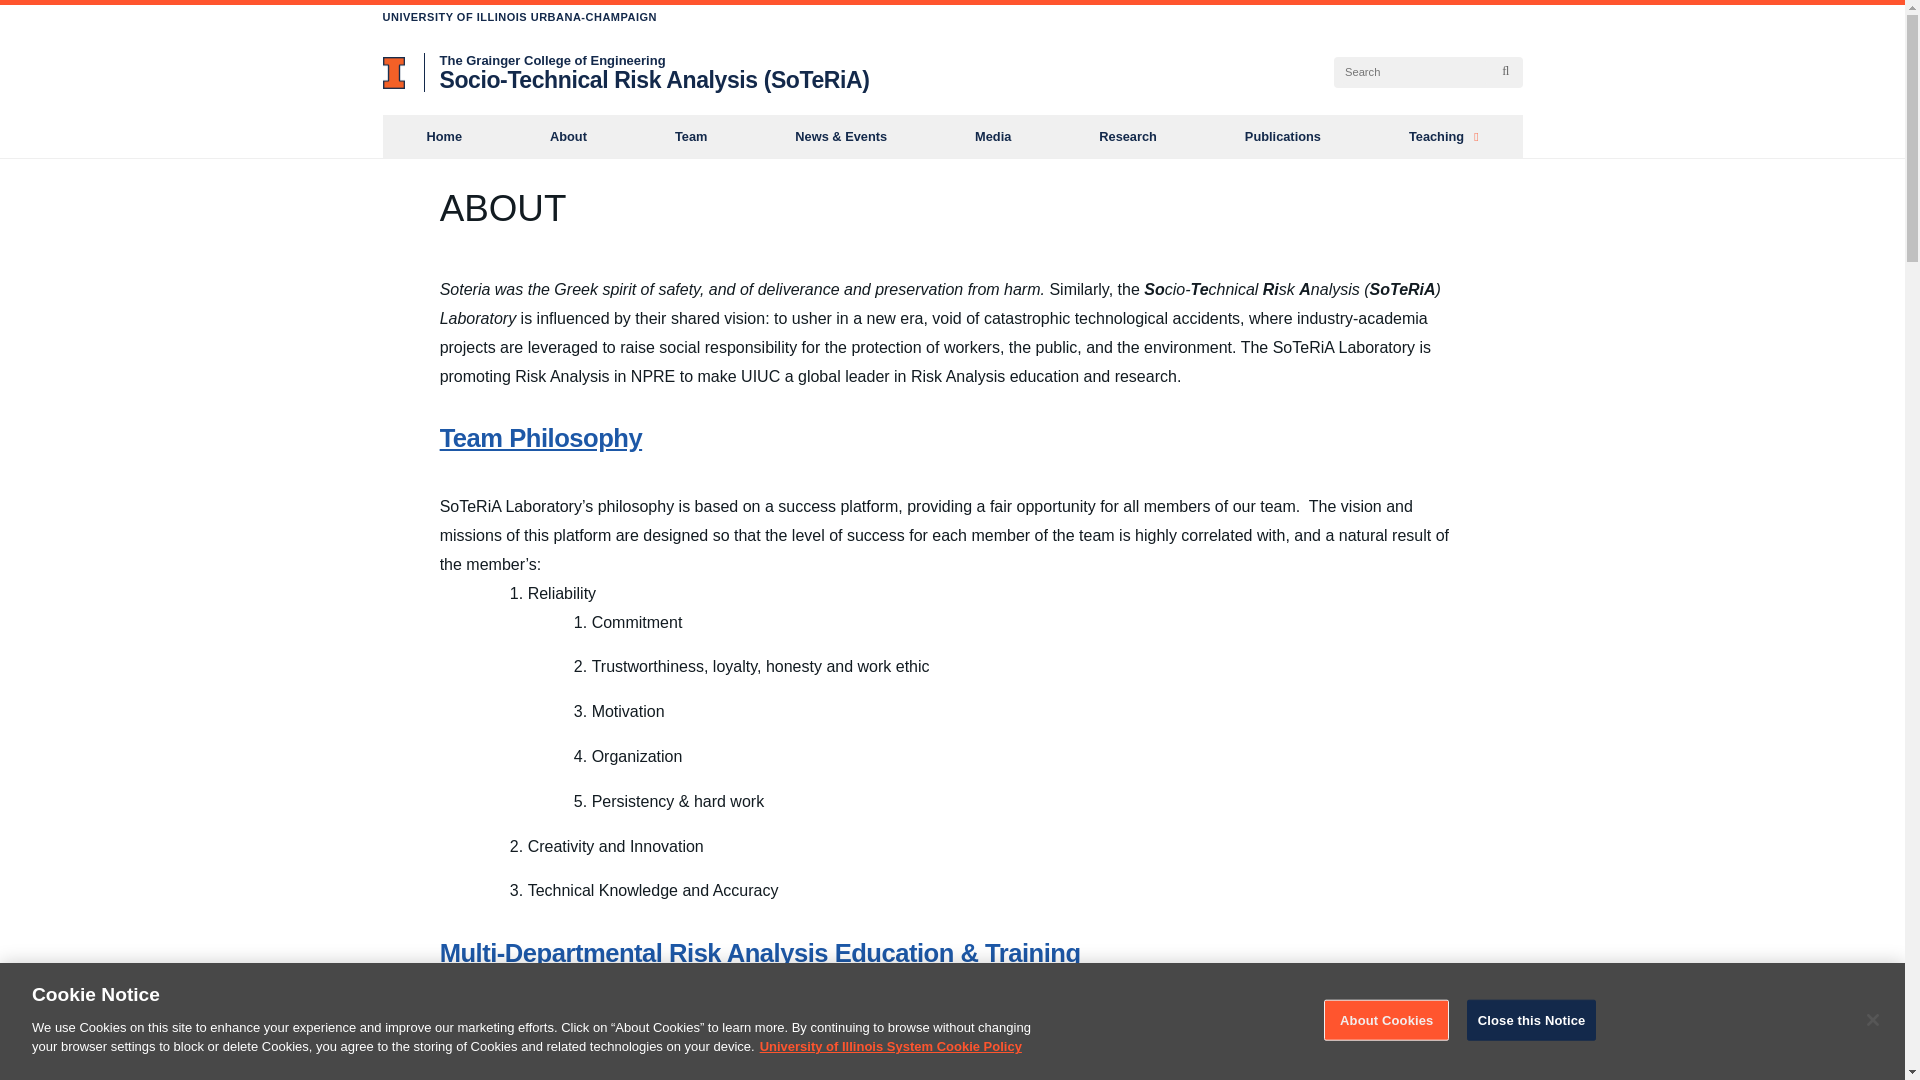 Image resolution: width=1920 pixels, height=1080 pixels. What do you see at coordinates (1283, 136) in the screenshot?
I see `Publications` at bounding box center [1283, 136].